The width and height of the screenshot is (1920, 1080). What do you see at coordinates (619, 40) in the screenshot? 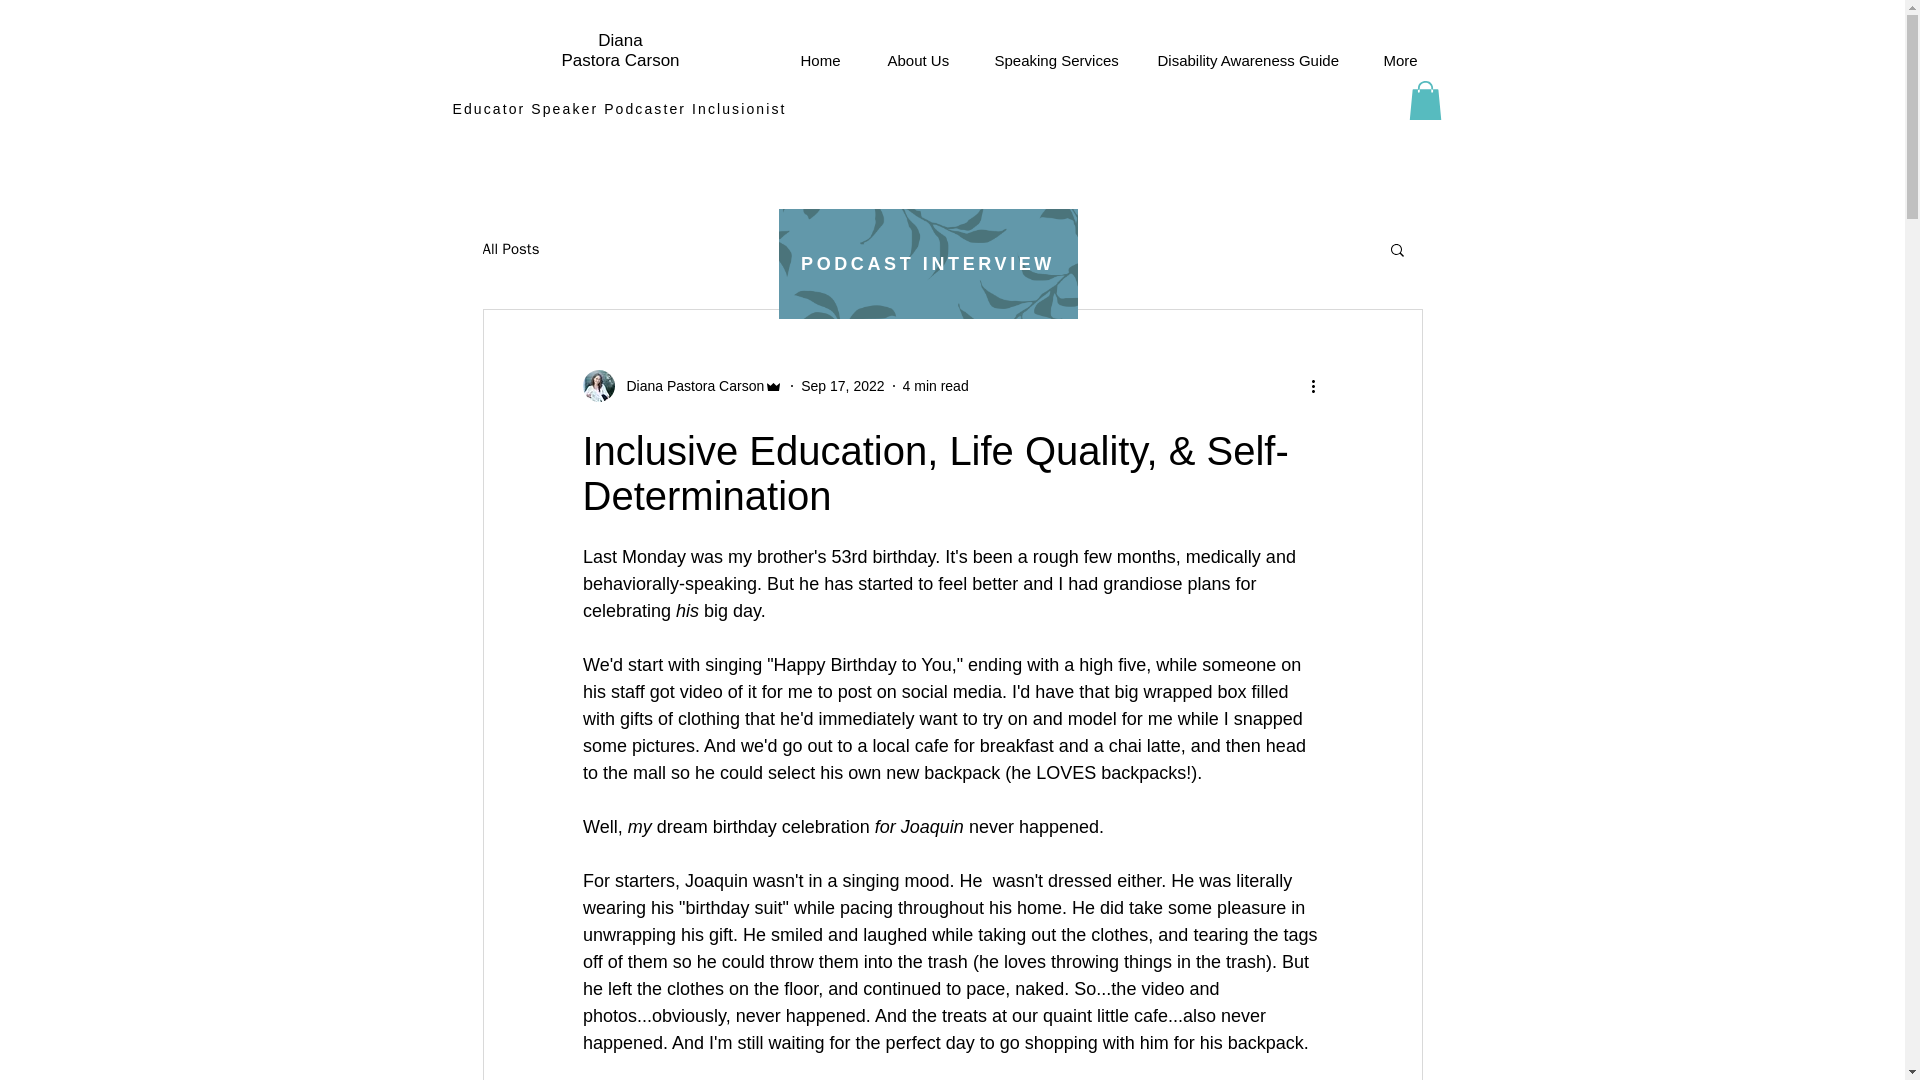
I see `Diana` at bounding box center [619, 40].